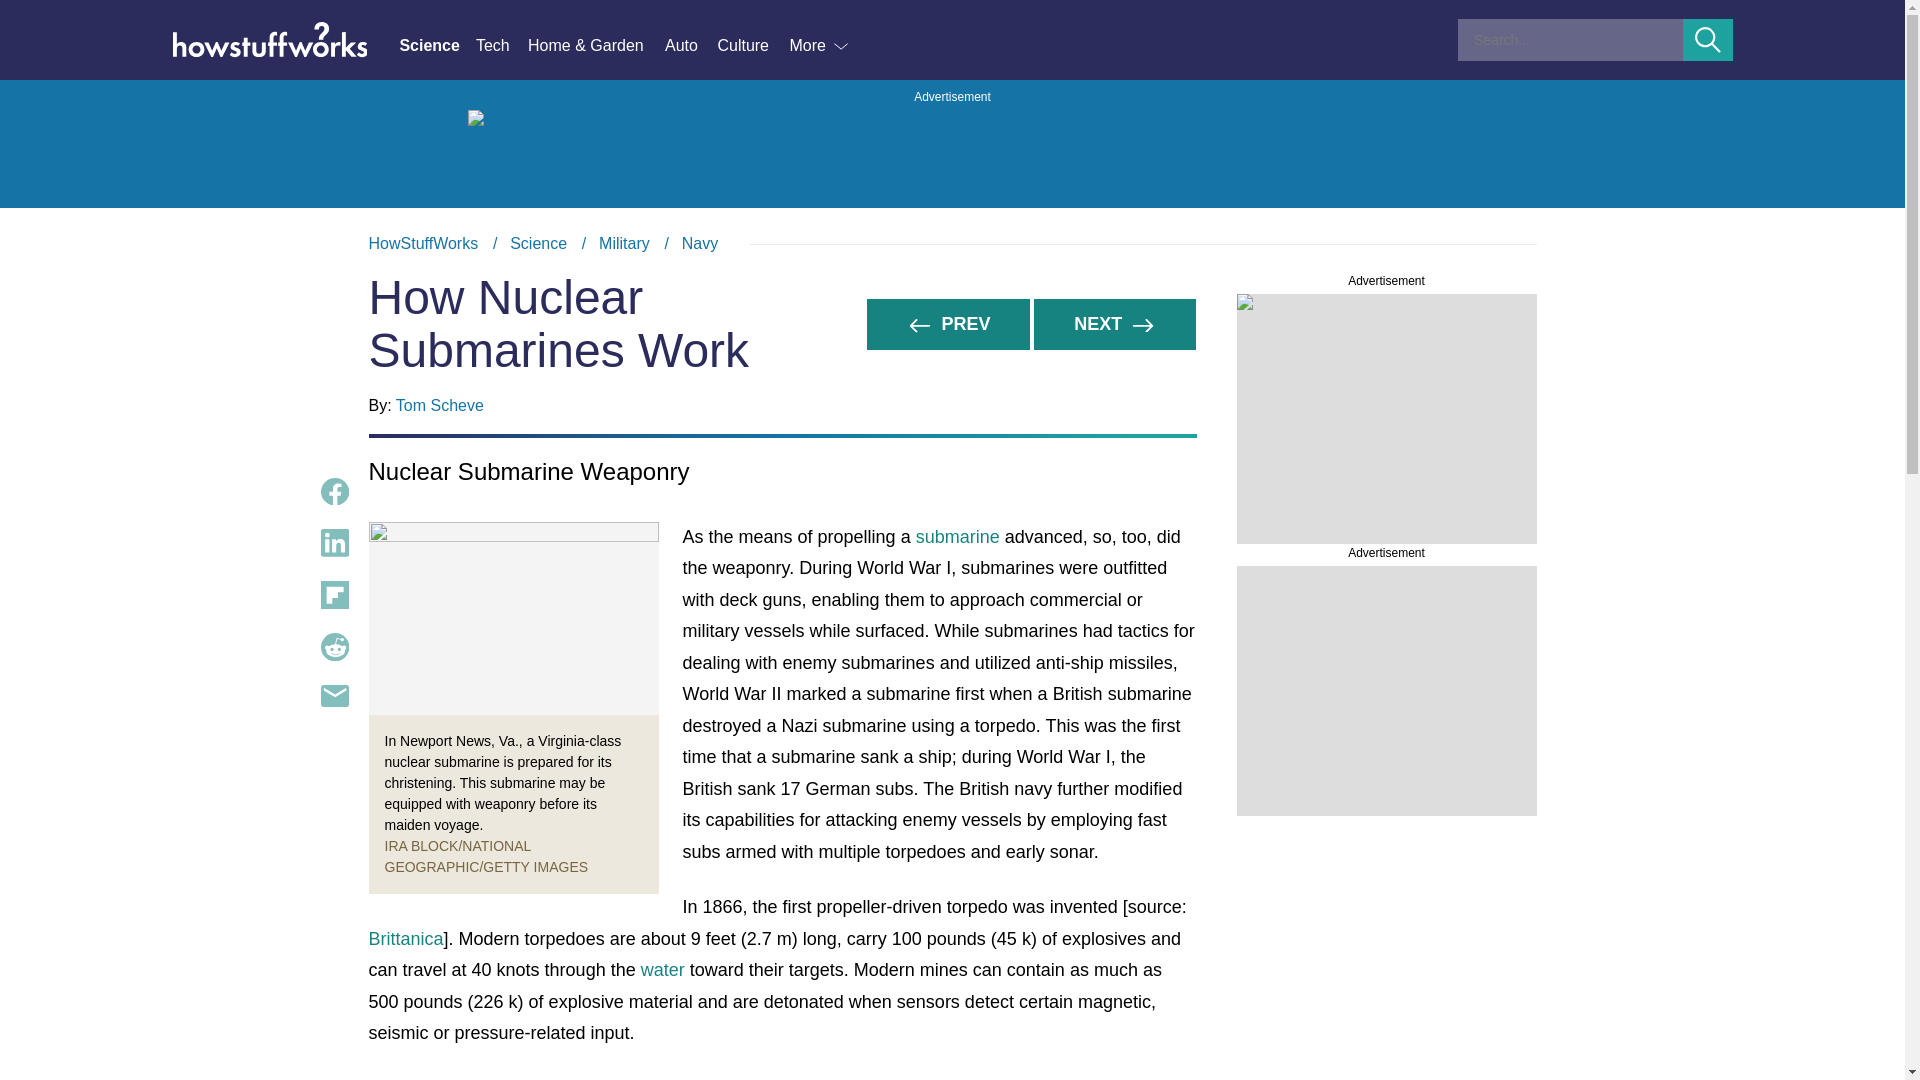 This screenshot has width=1920, height=1080. Describe the element at coordinates (538, 243) in the screenshot. I see `Science` at that location.